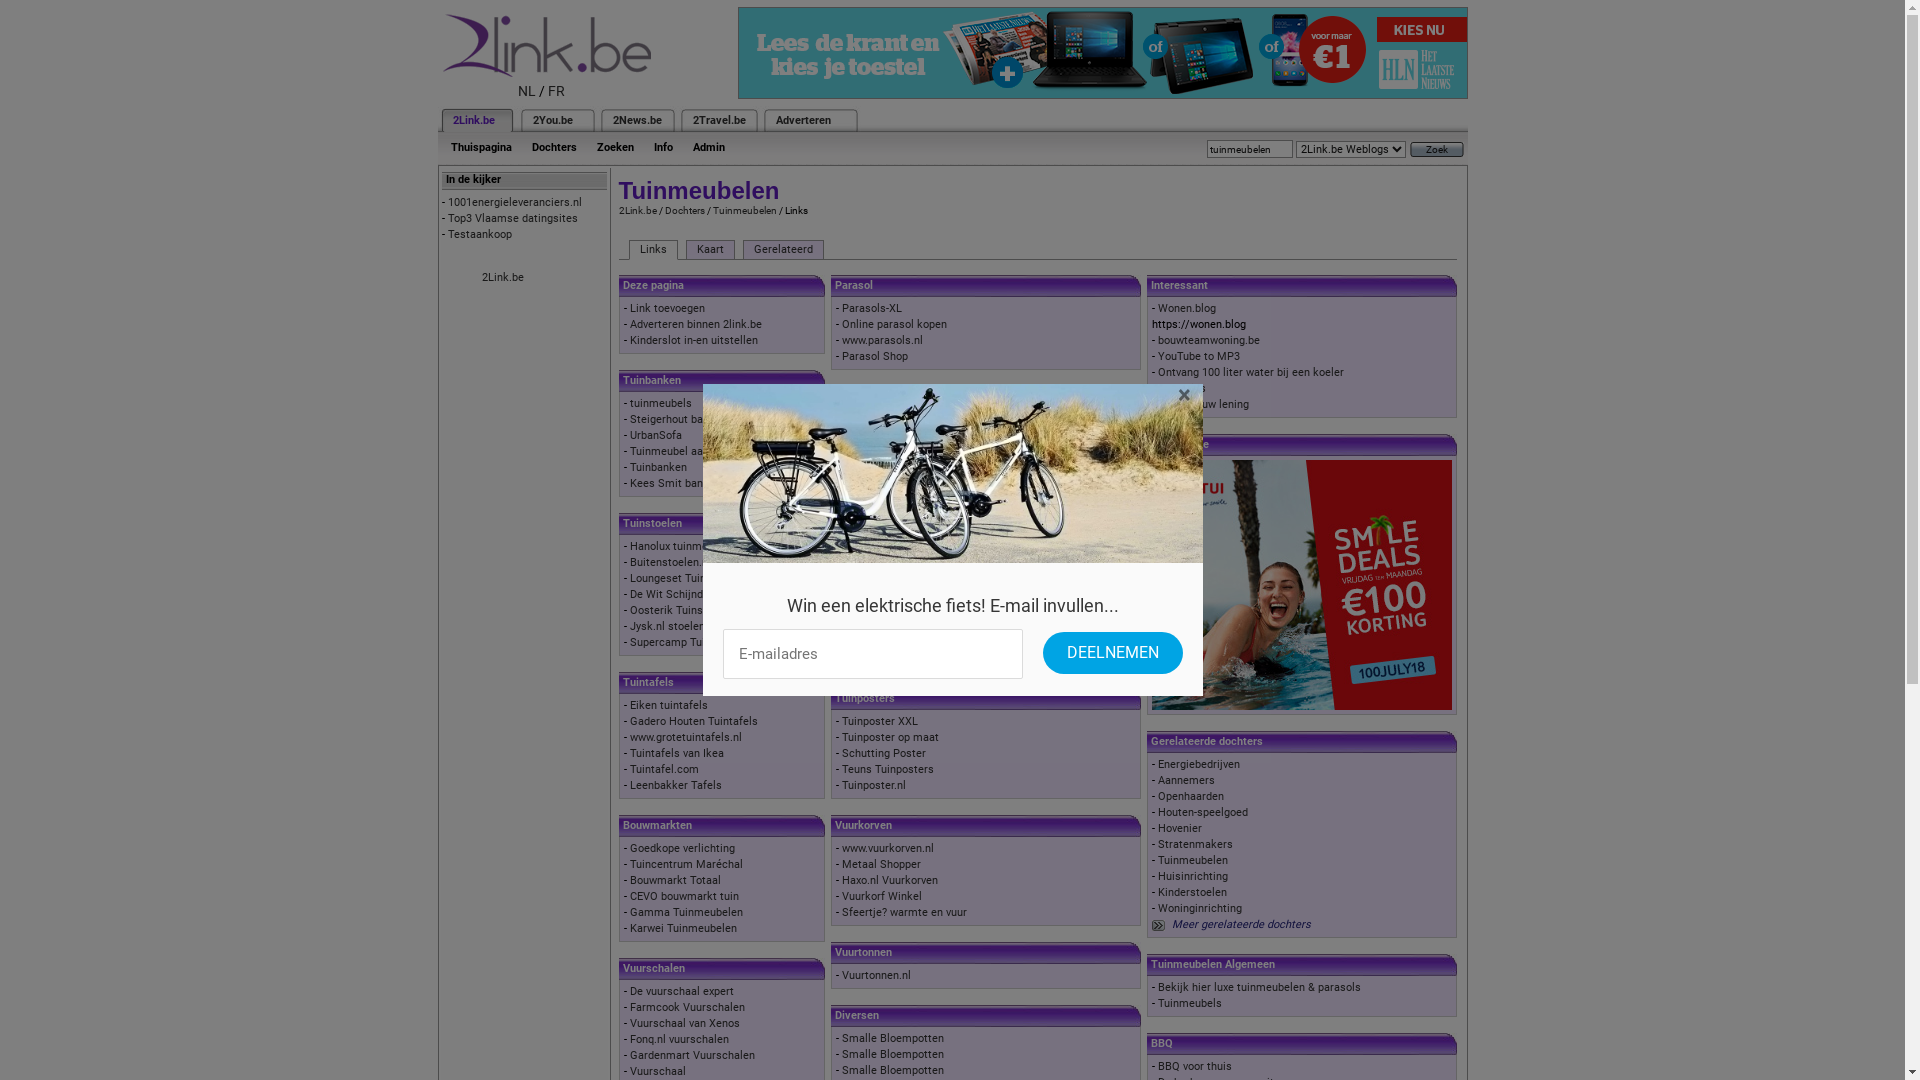 The image size is (1920, 1080). I want to click on Wehkamp Tuinset, so click(887, 452).